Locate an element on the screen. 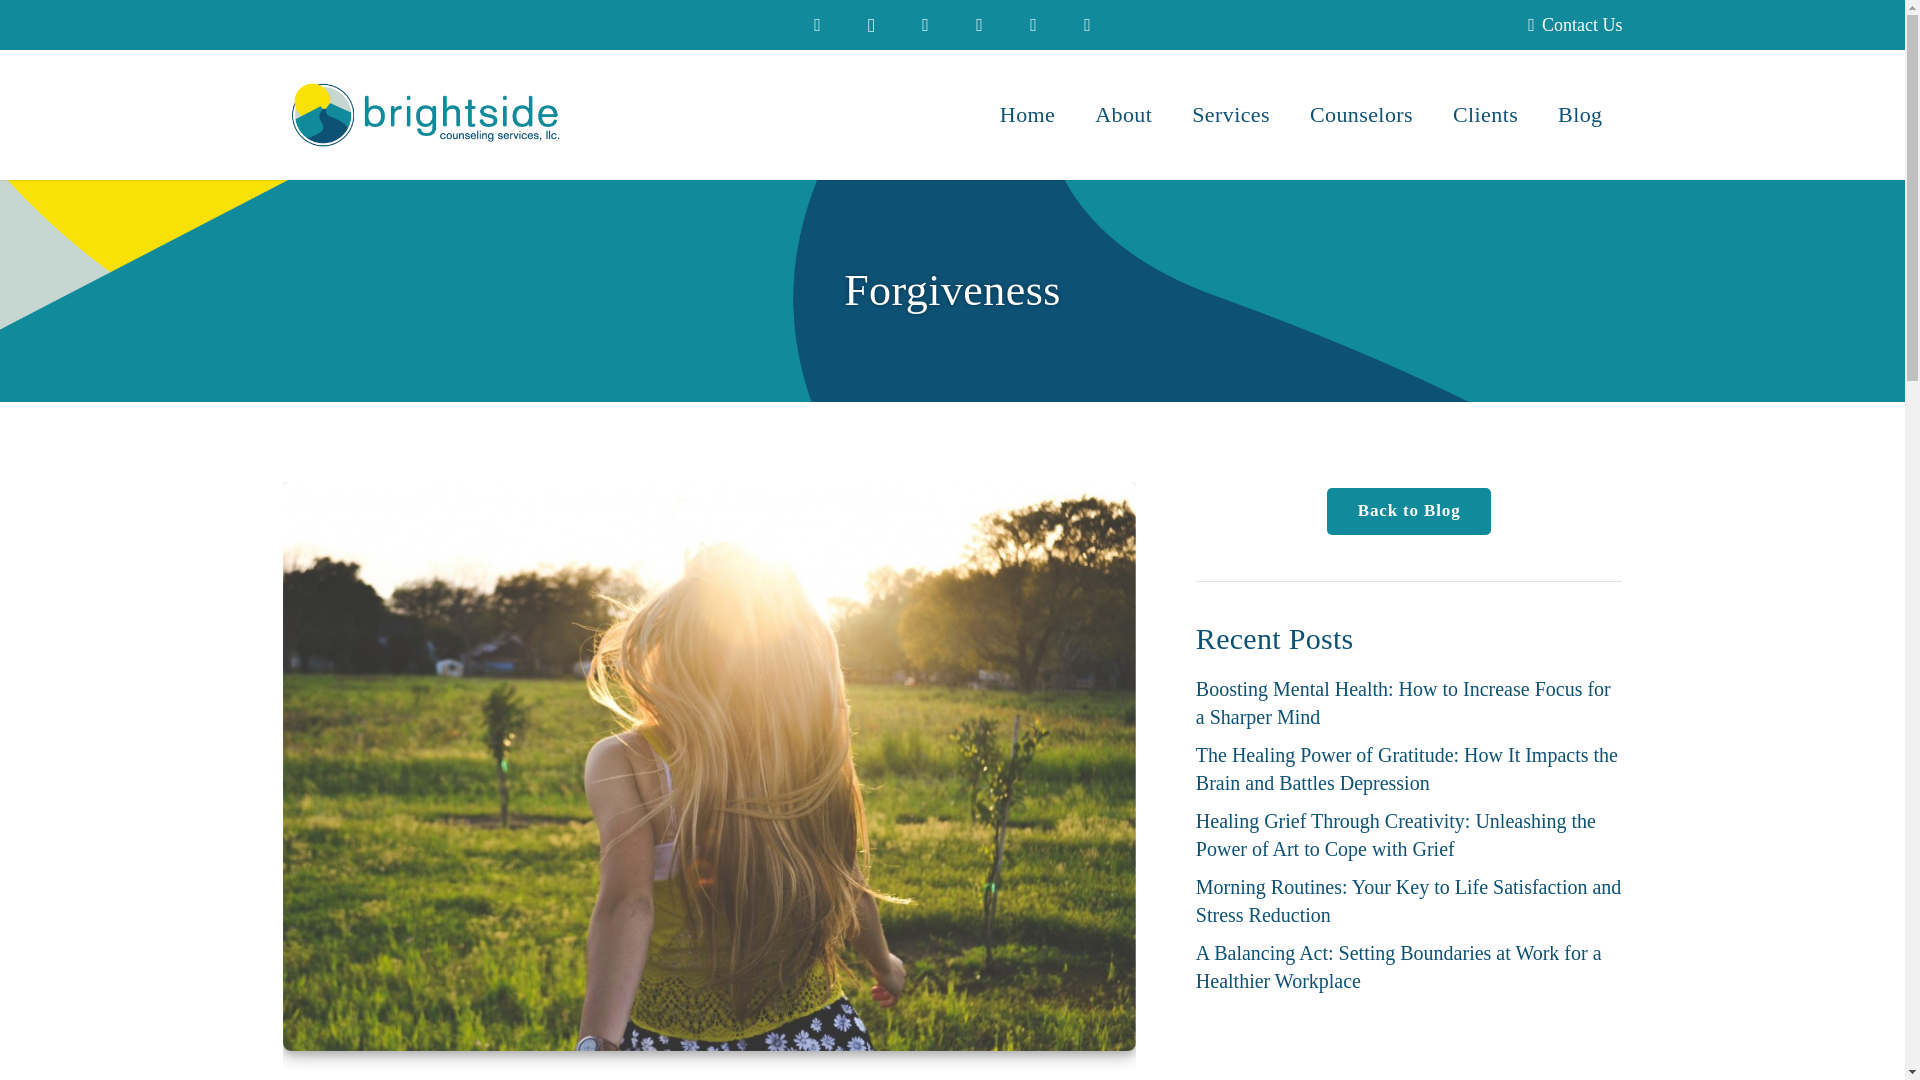 This screenshot has width=1920, height=1080. Home is located at coordinates (1027, 114).